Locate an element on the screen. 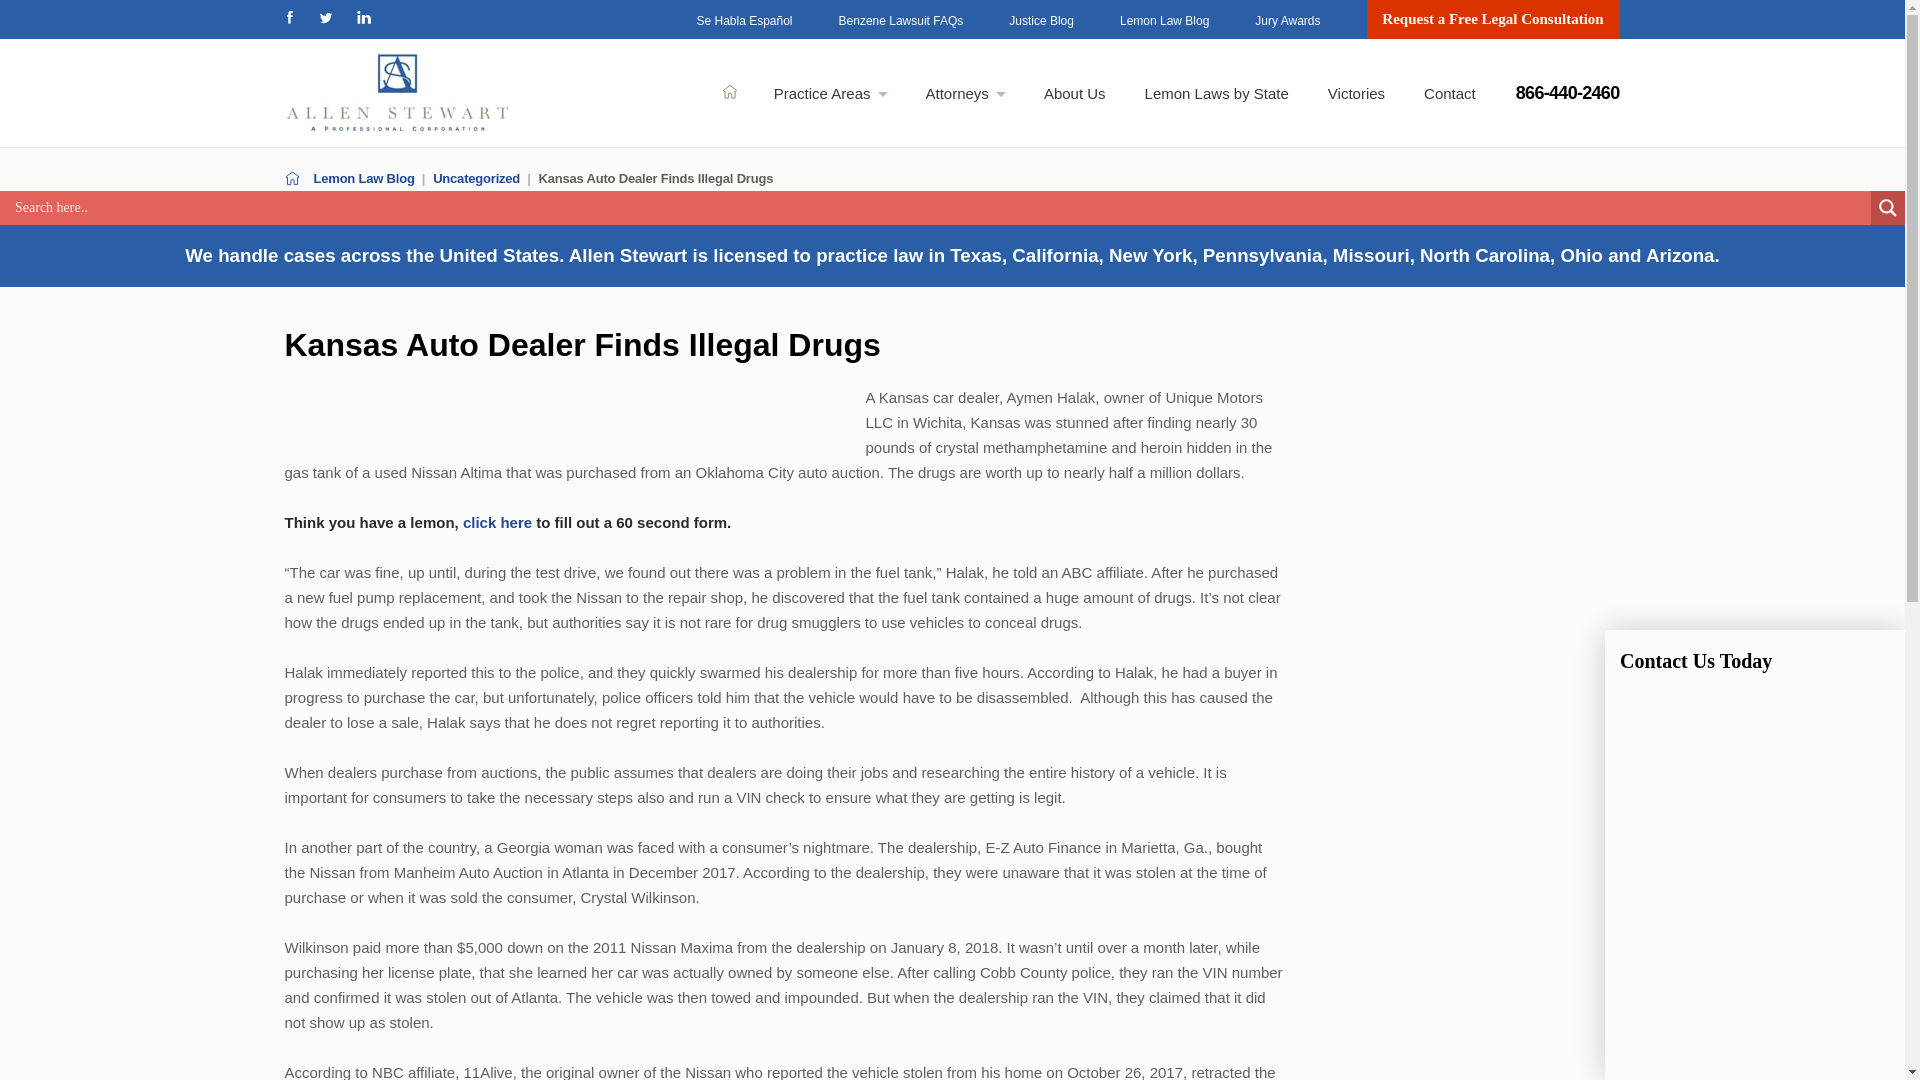 This screenshot has height=1080, width=1920. twitter is located at coordinates (327, 16).